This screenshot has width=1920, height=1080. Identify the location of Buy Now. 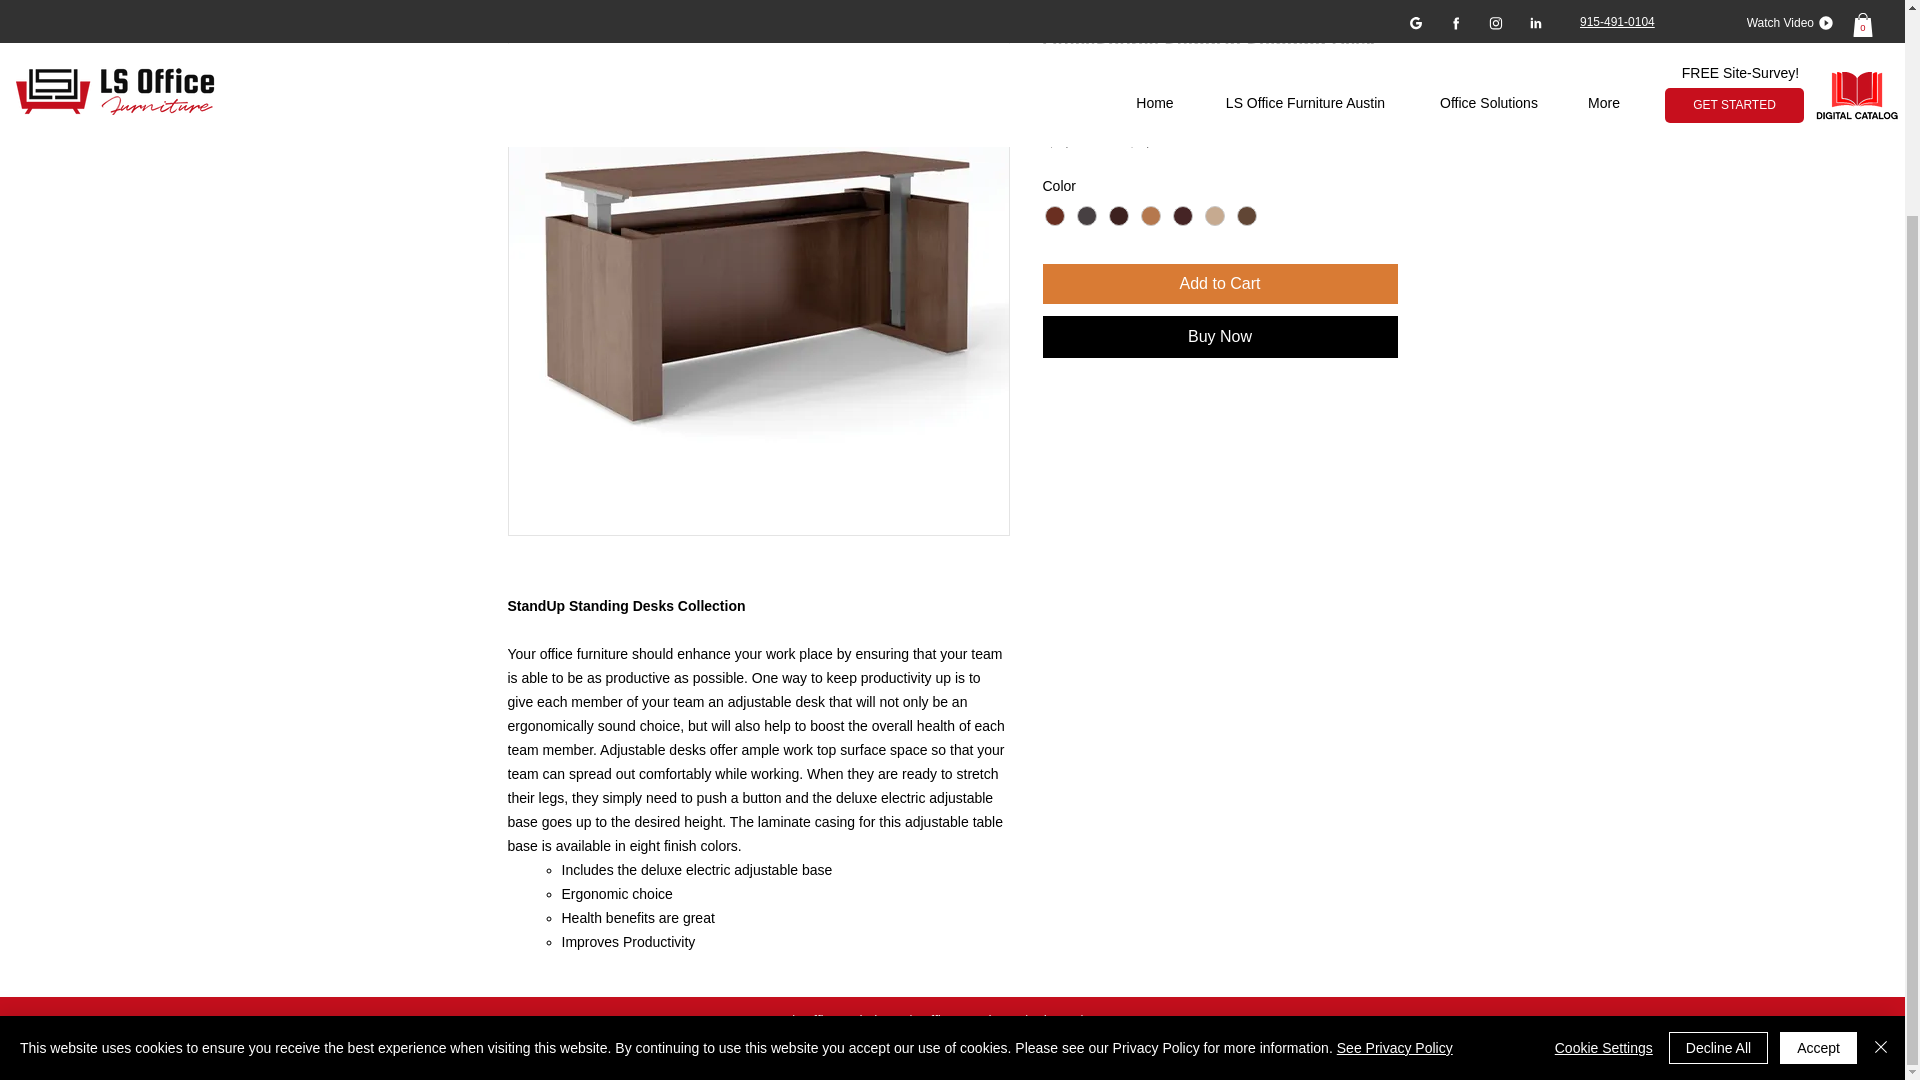
(1220, 336).